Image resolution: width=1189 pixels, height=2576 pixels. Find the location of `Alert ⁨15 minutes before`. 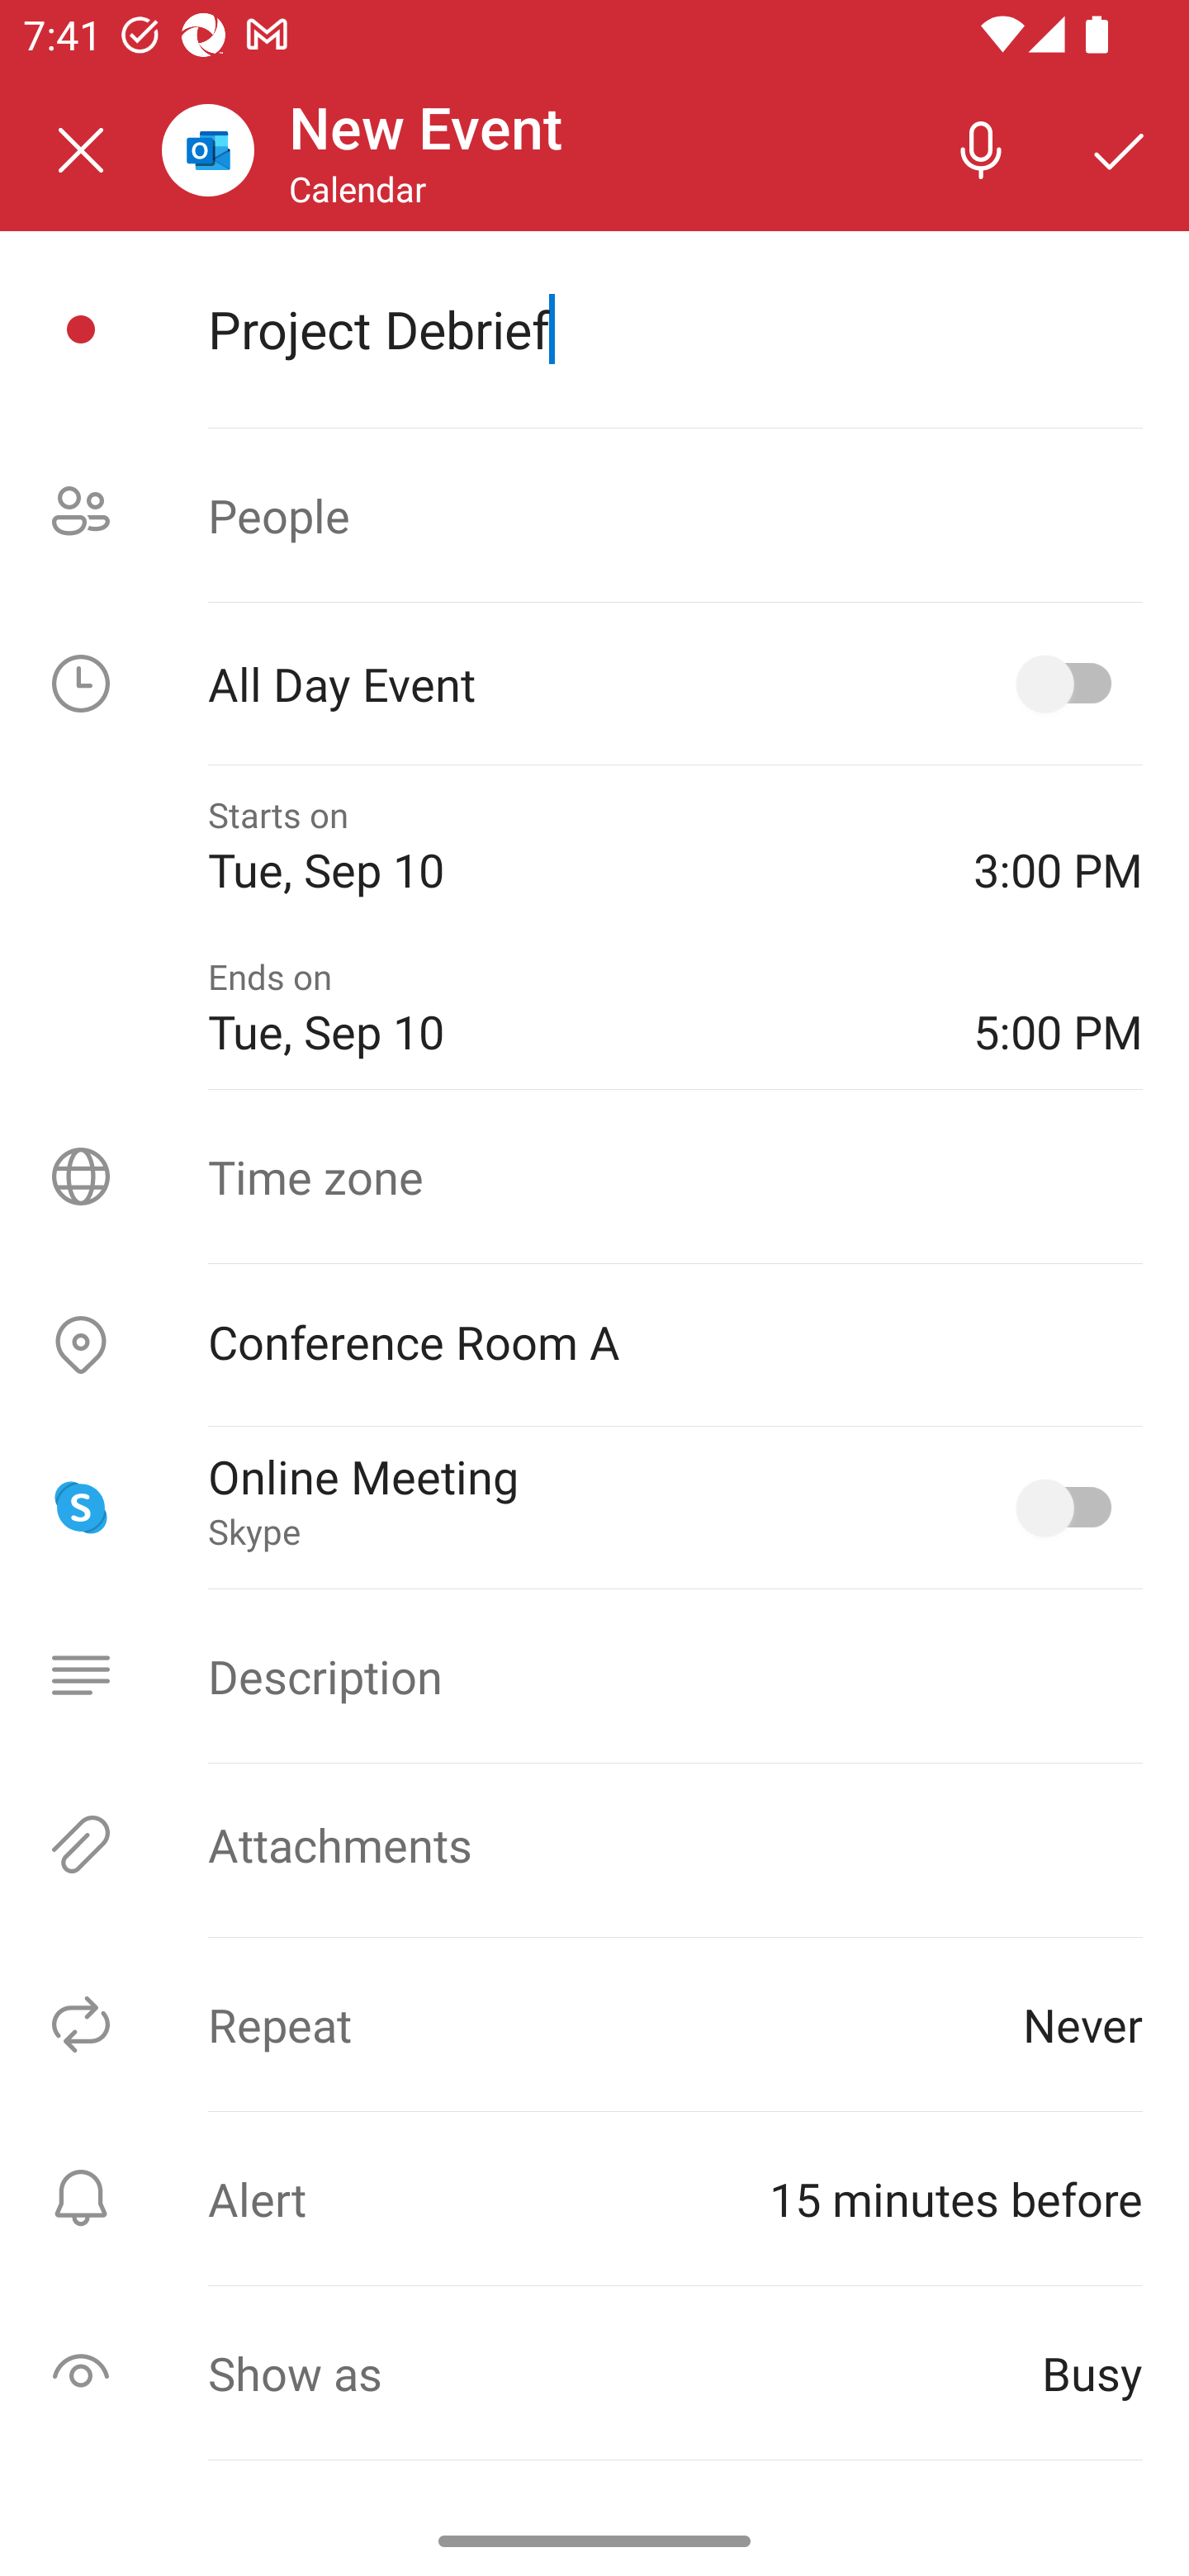

Alert ⁨15 minutes before is located at coordinates (594, 2198).